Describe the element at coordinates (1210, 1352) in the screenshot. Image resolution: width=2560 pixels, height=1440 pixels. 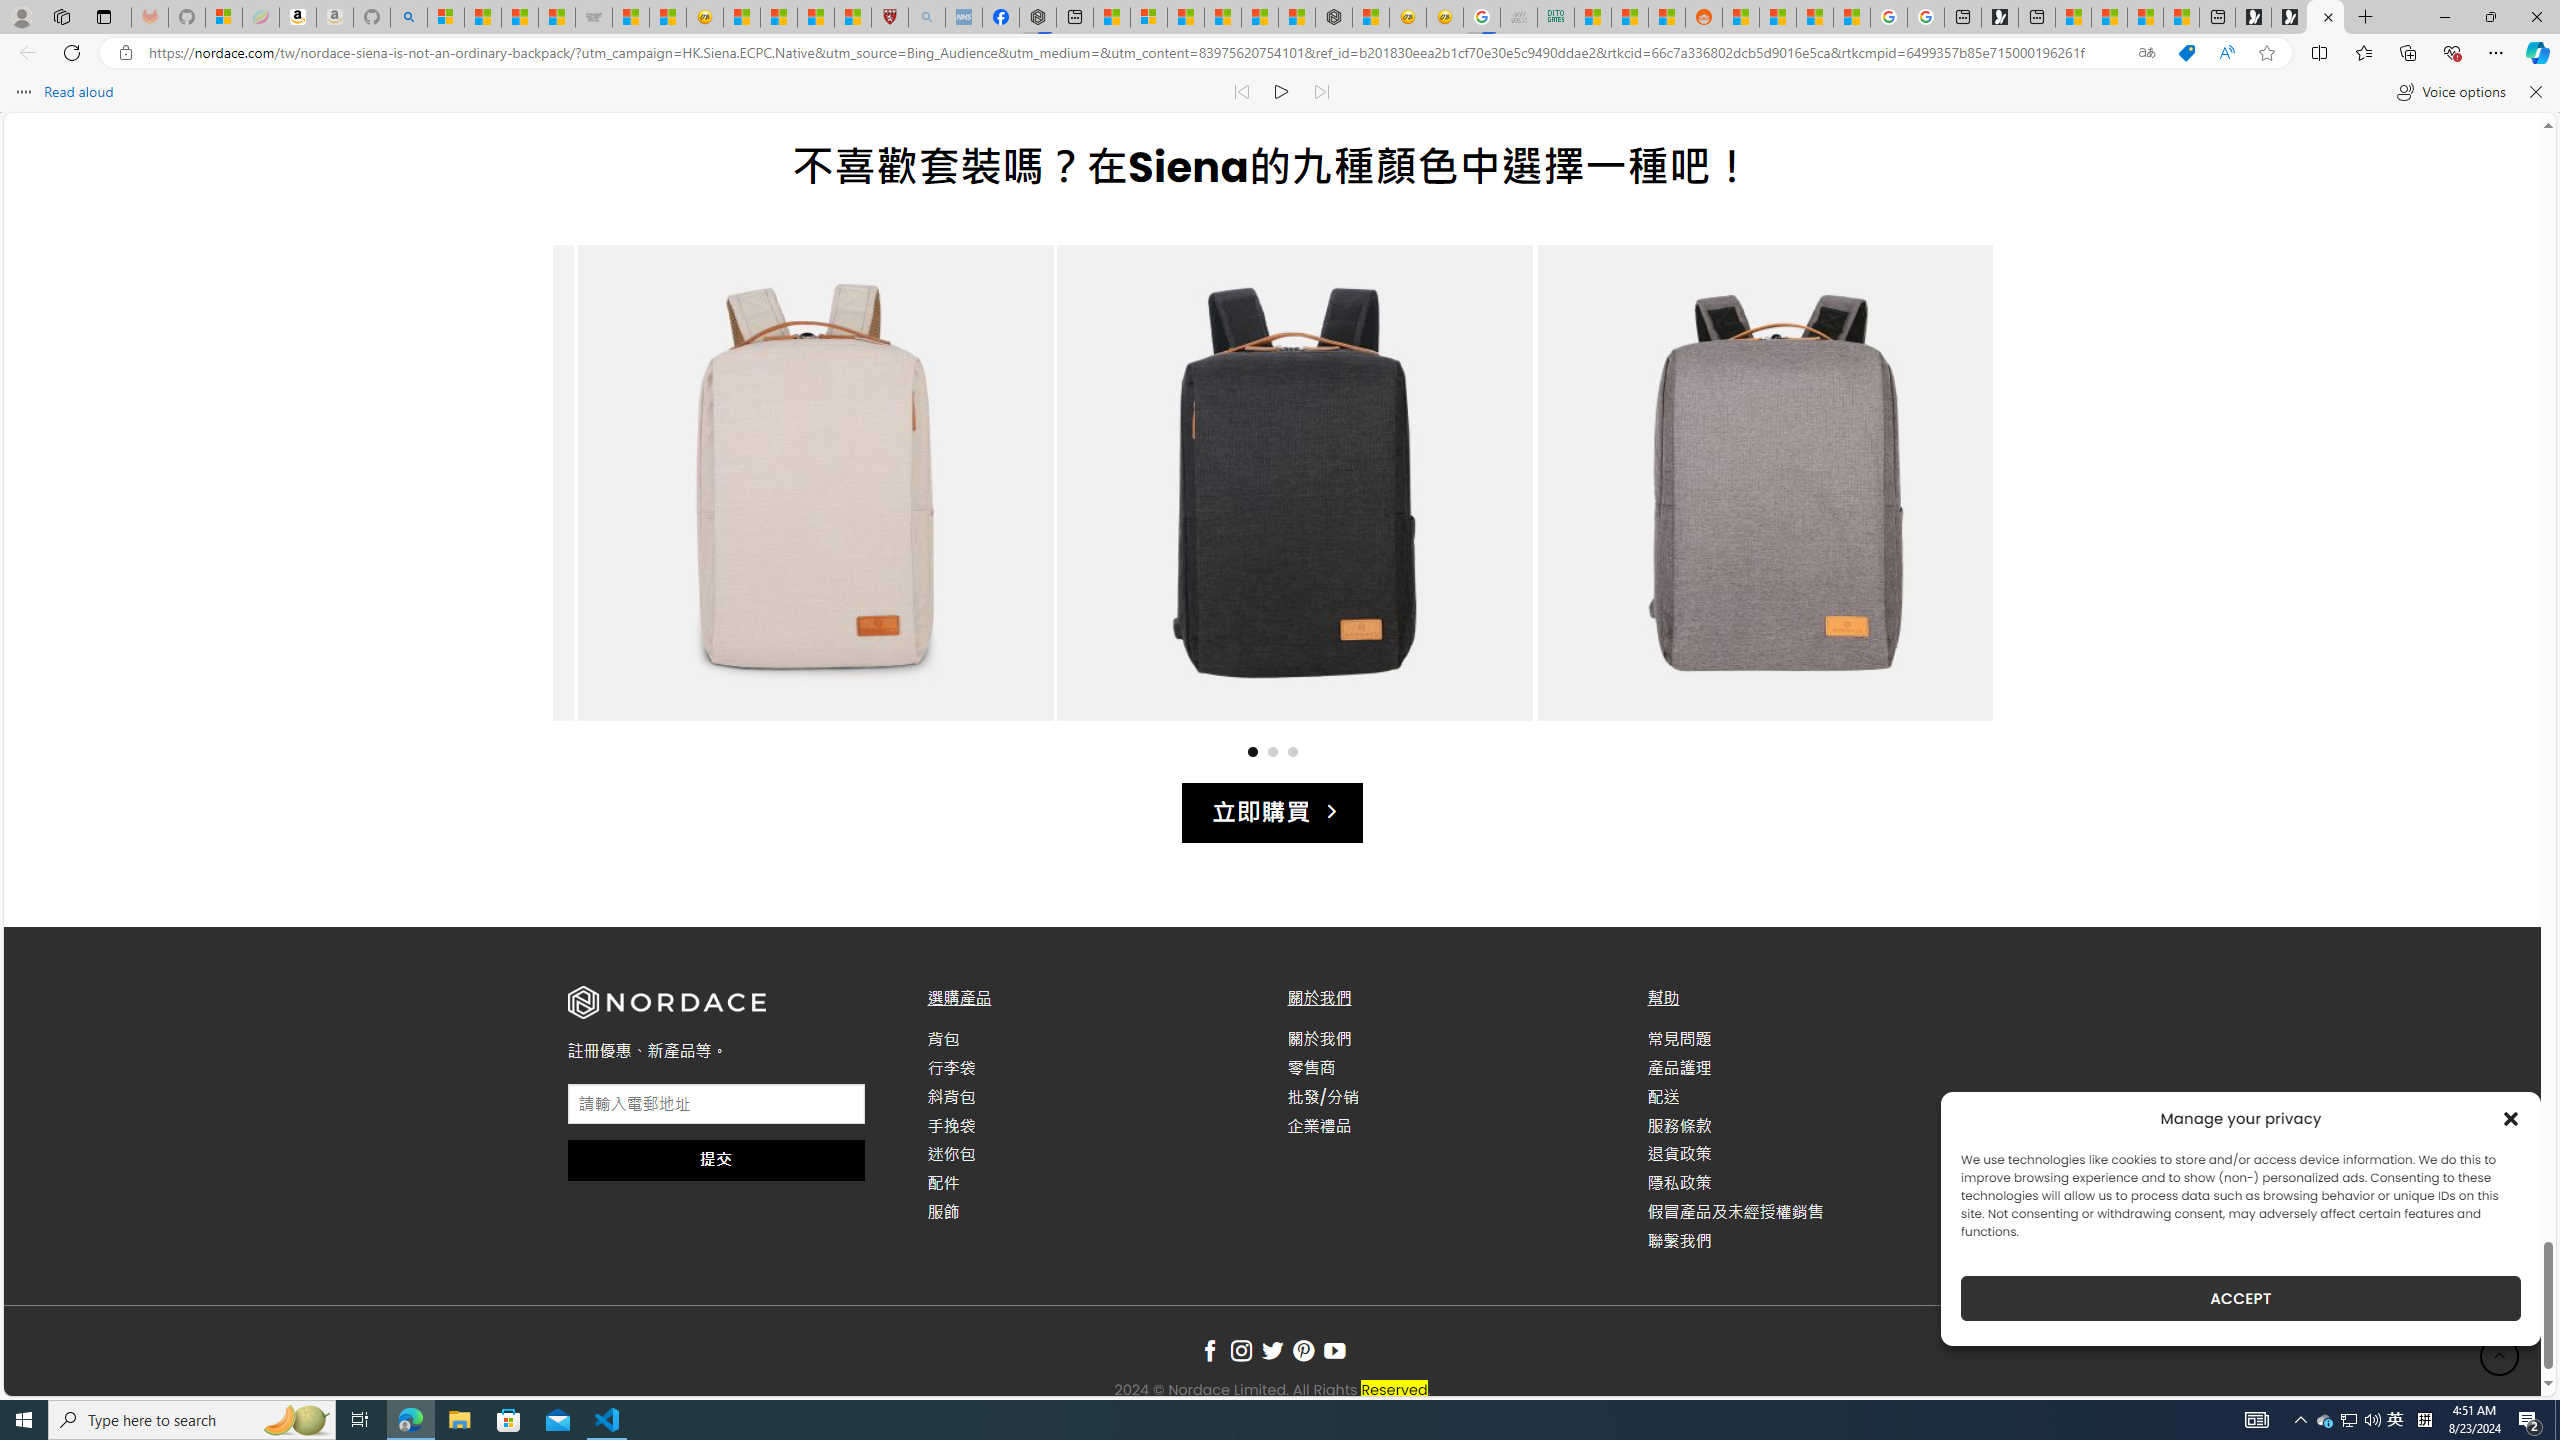
I see `Follow on Facebook` at that location.